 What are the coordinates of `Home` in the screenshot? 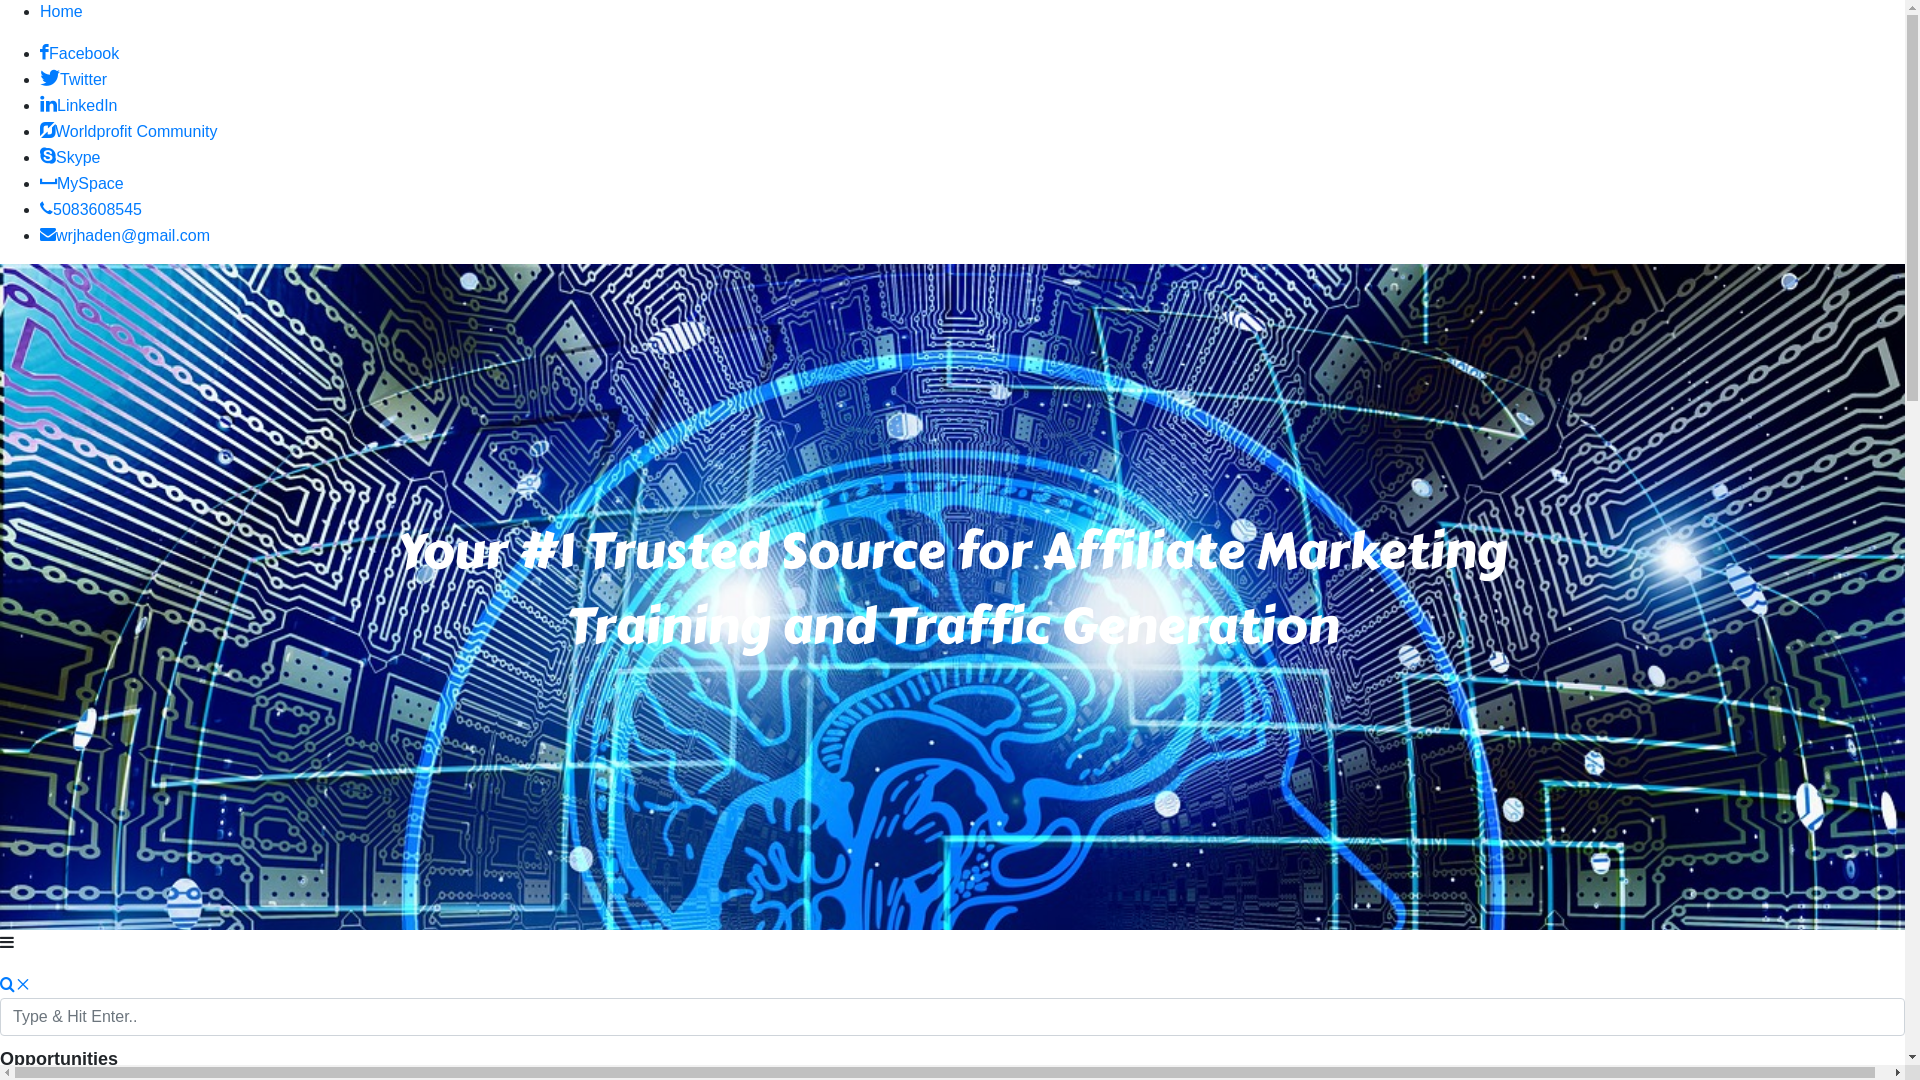 It's located at (62, 12).